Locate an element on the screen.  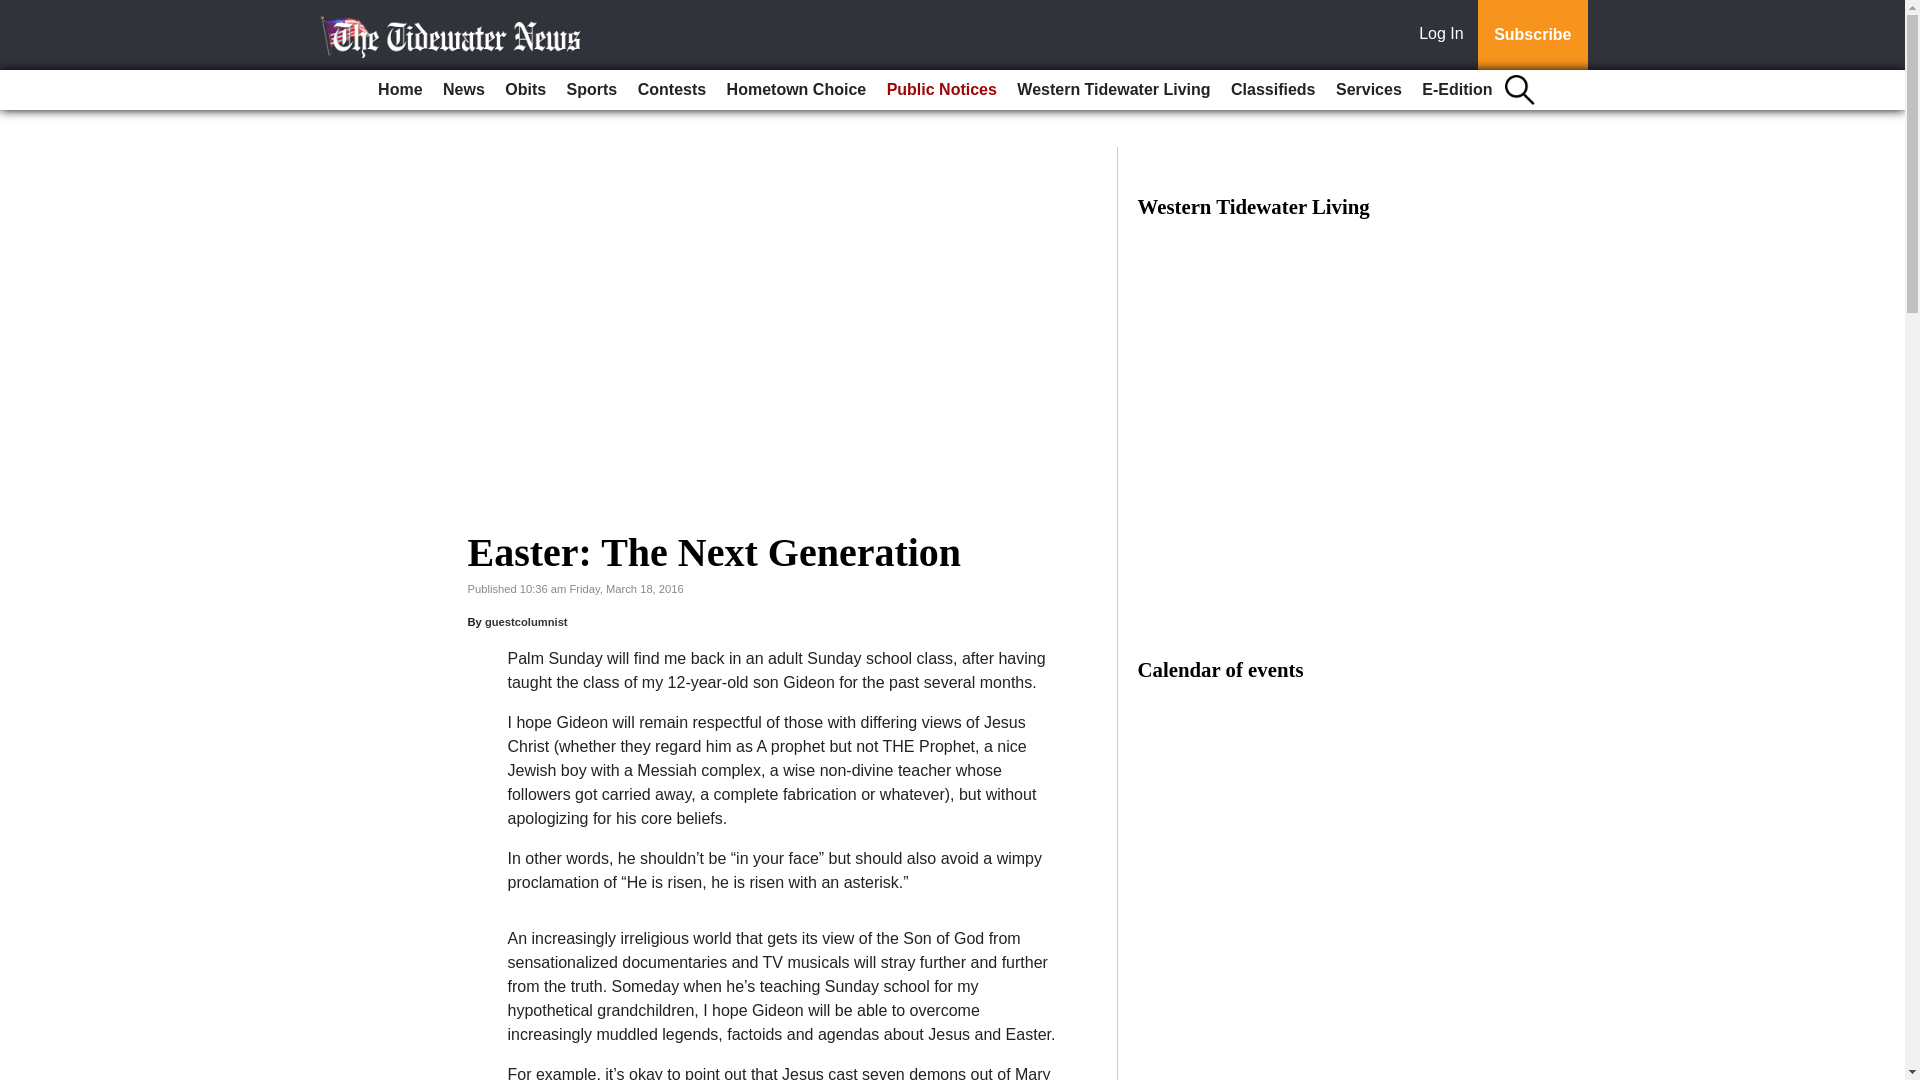
Subscribe is located at coordinates (1532, 35).